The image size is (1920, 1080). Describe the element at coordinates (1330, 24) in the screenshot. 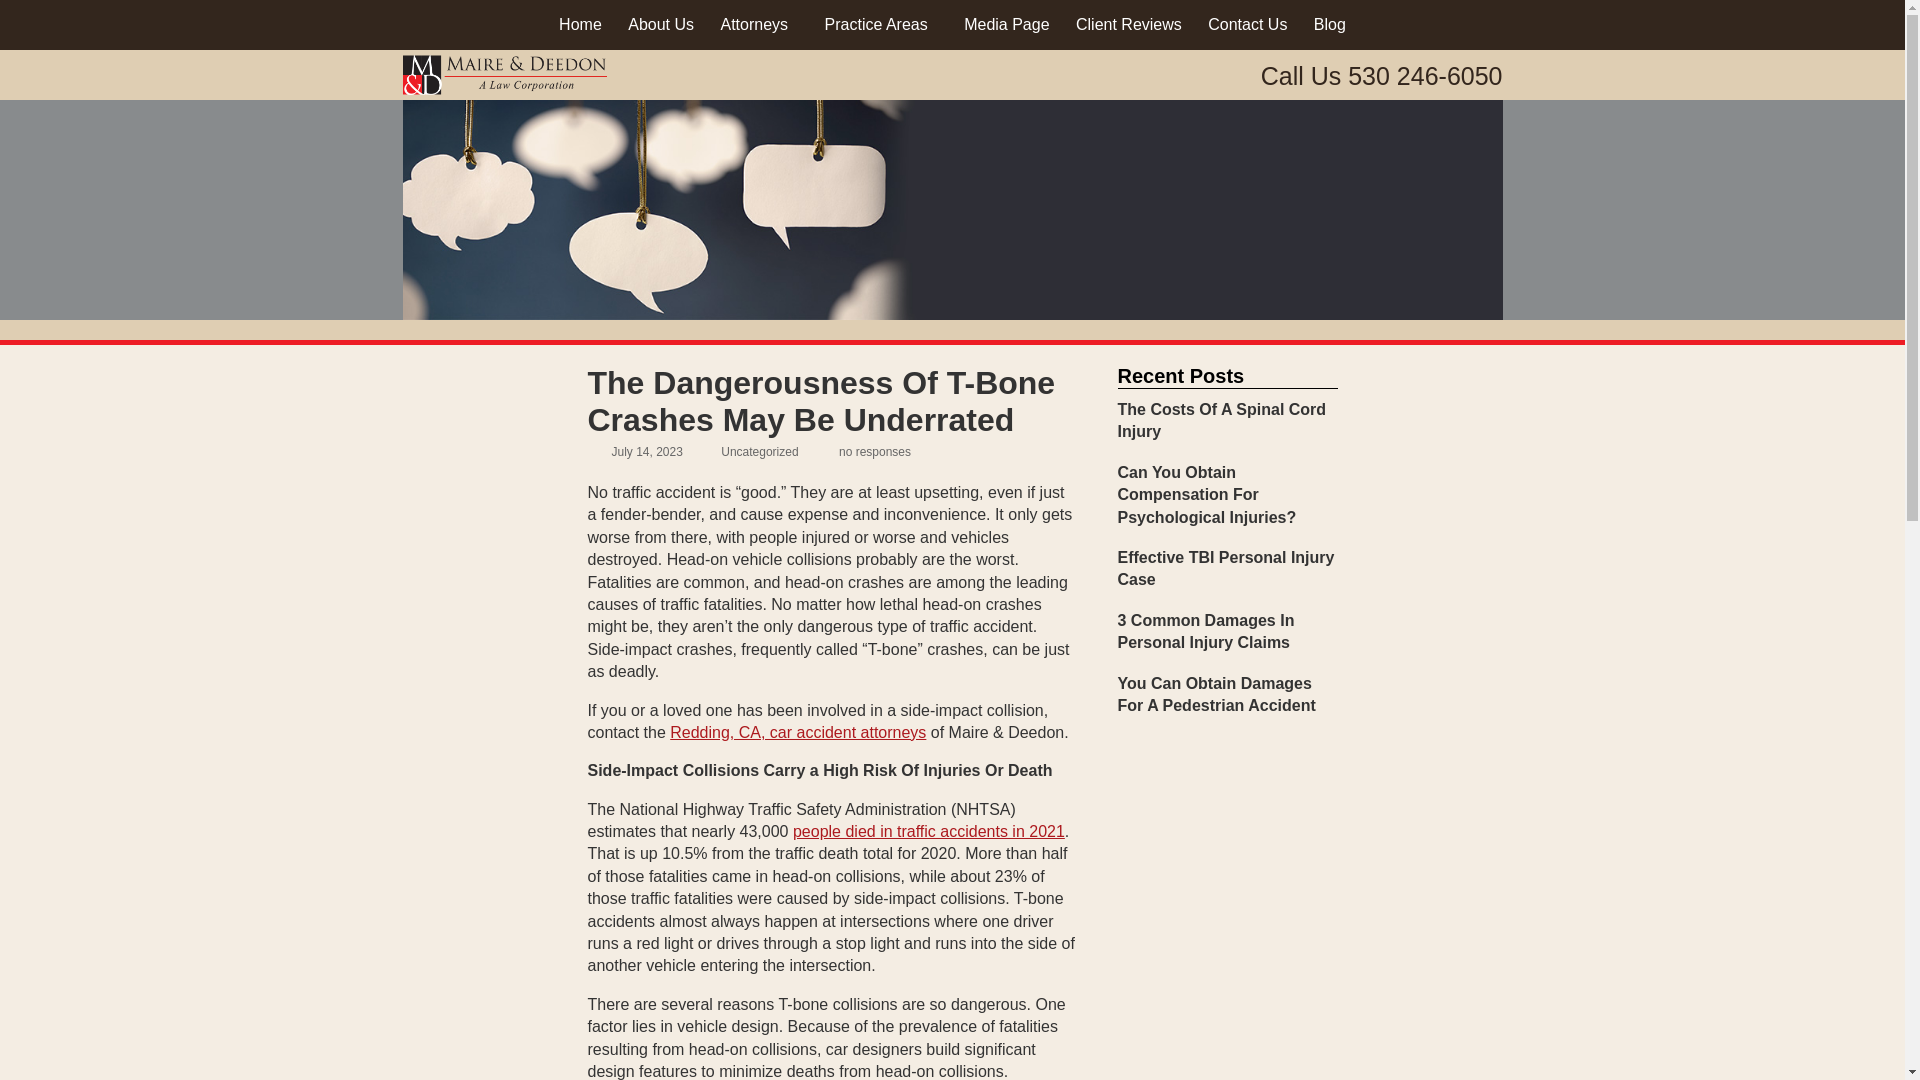

I see `Blog` at that location.